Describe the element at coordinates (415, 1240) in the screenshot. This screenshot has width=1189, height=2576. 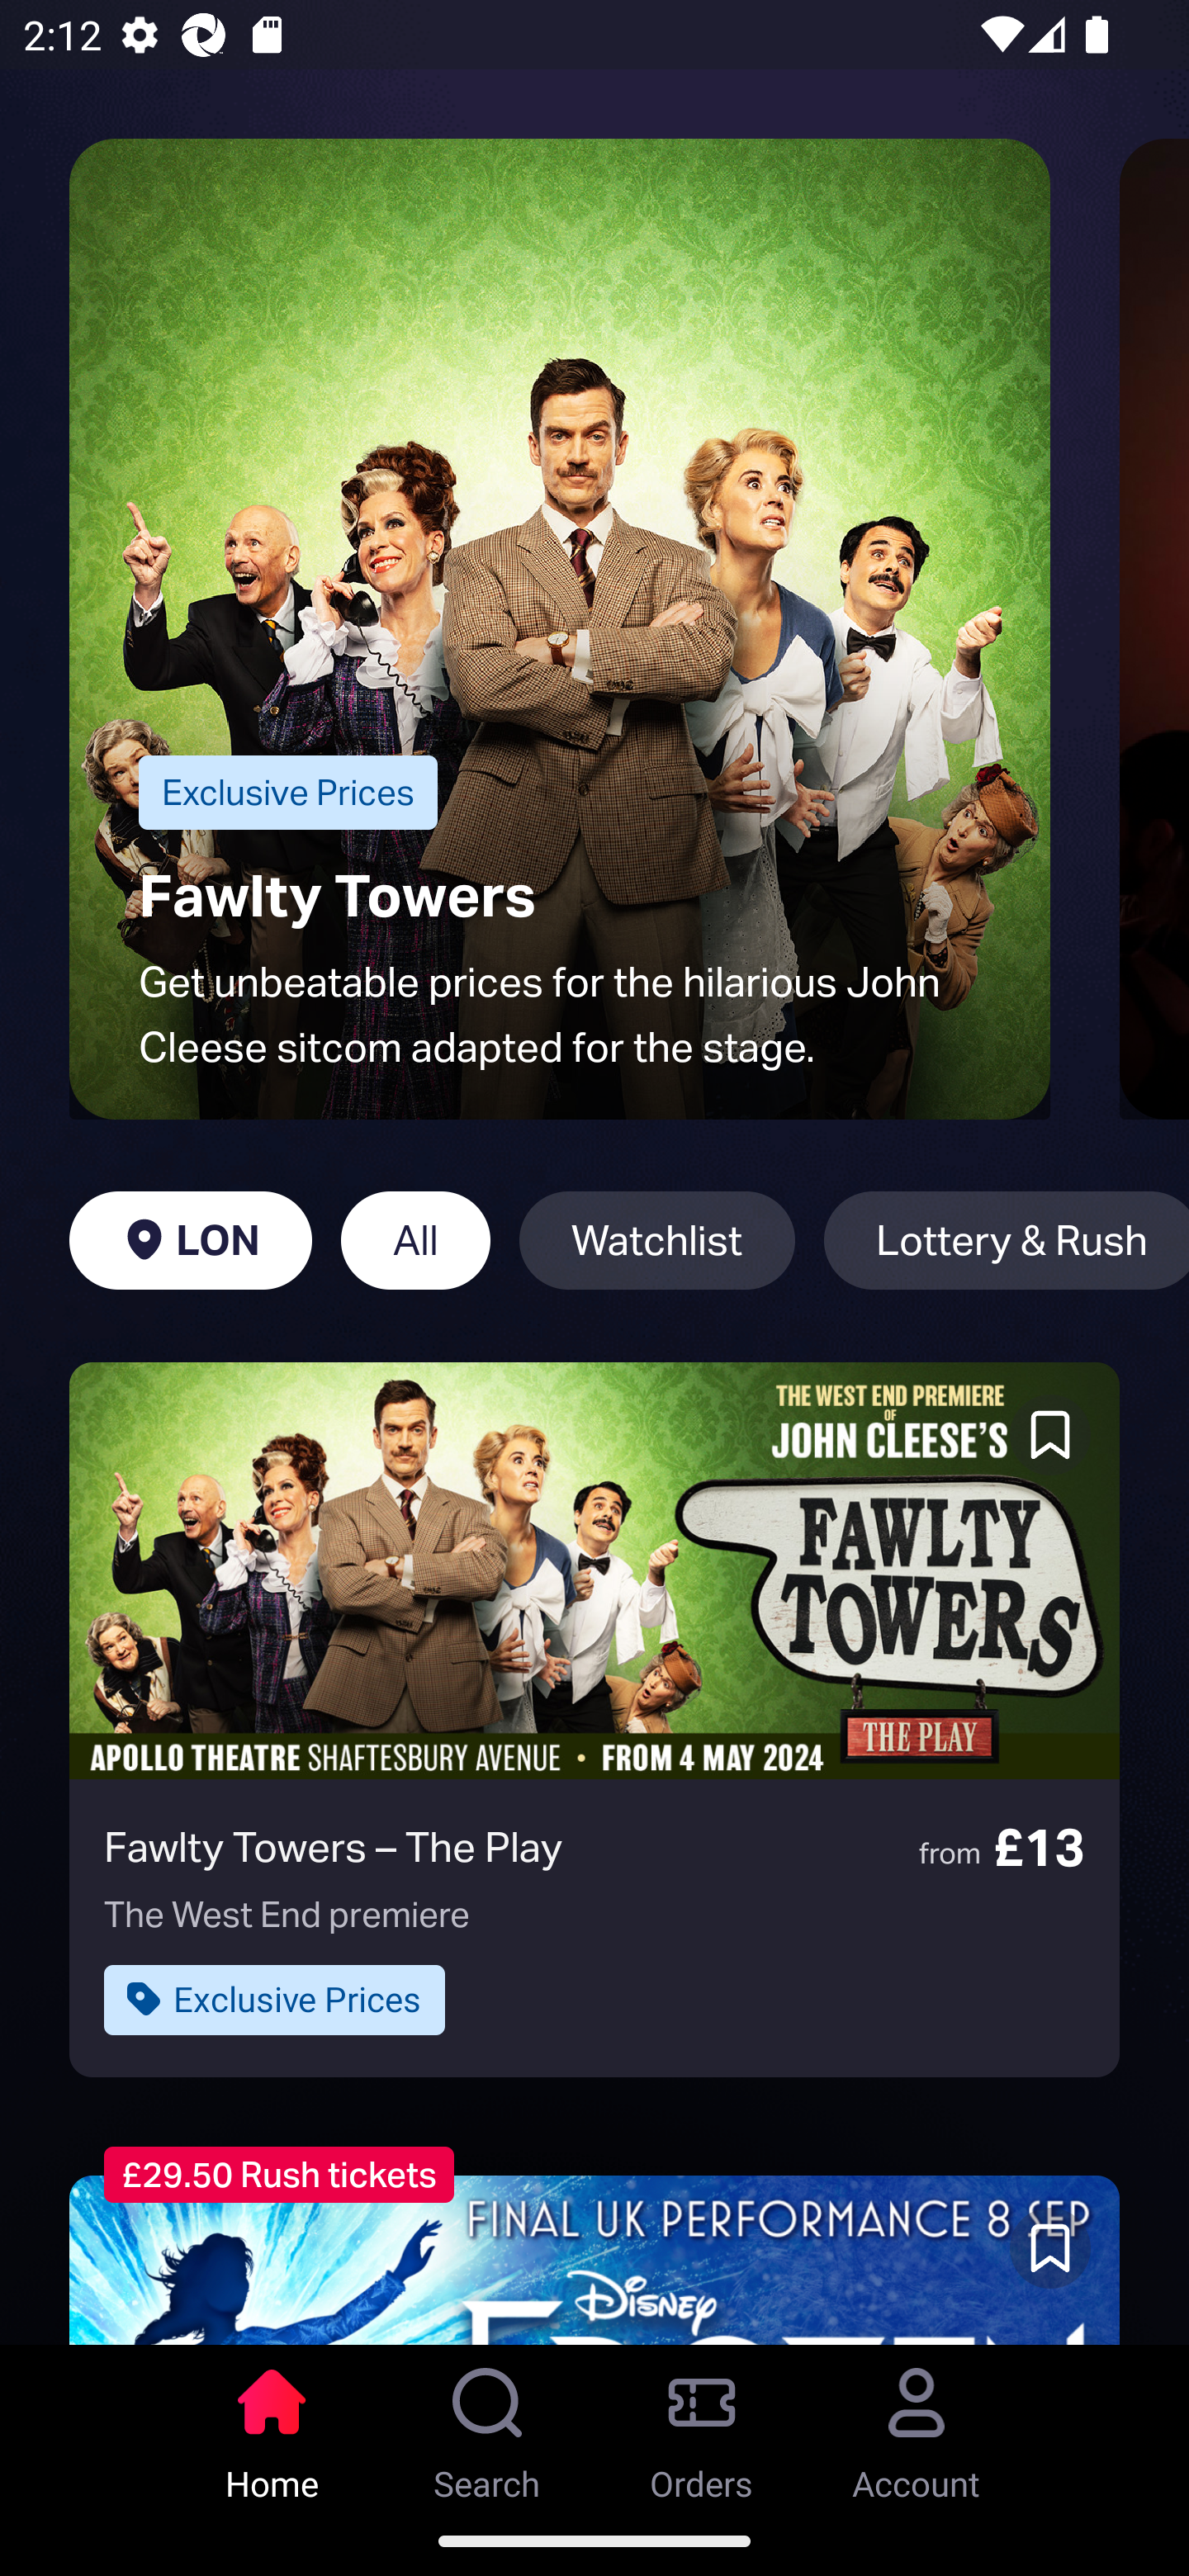
I see `All` at that location.